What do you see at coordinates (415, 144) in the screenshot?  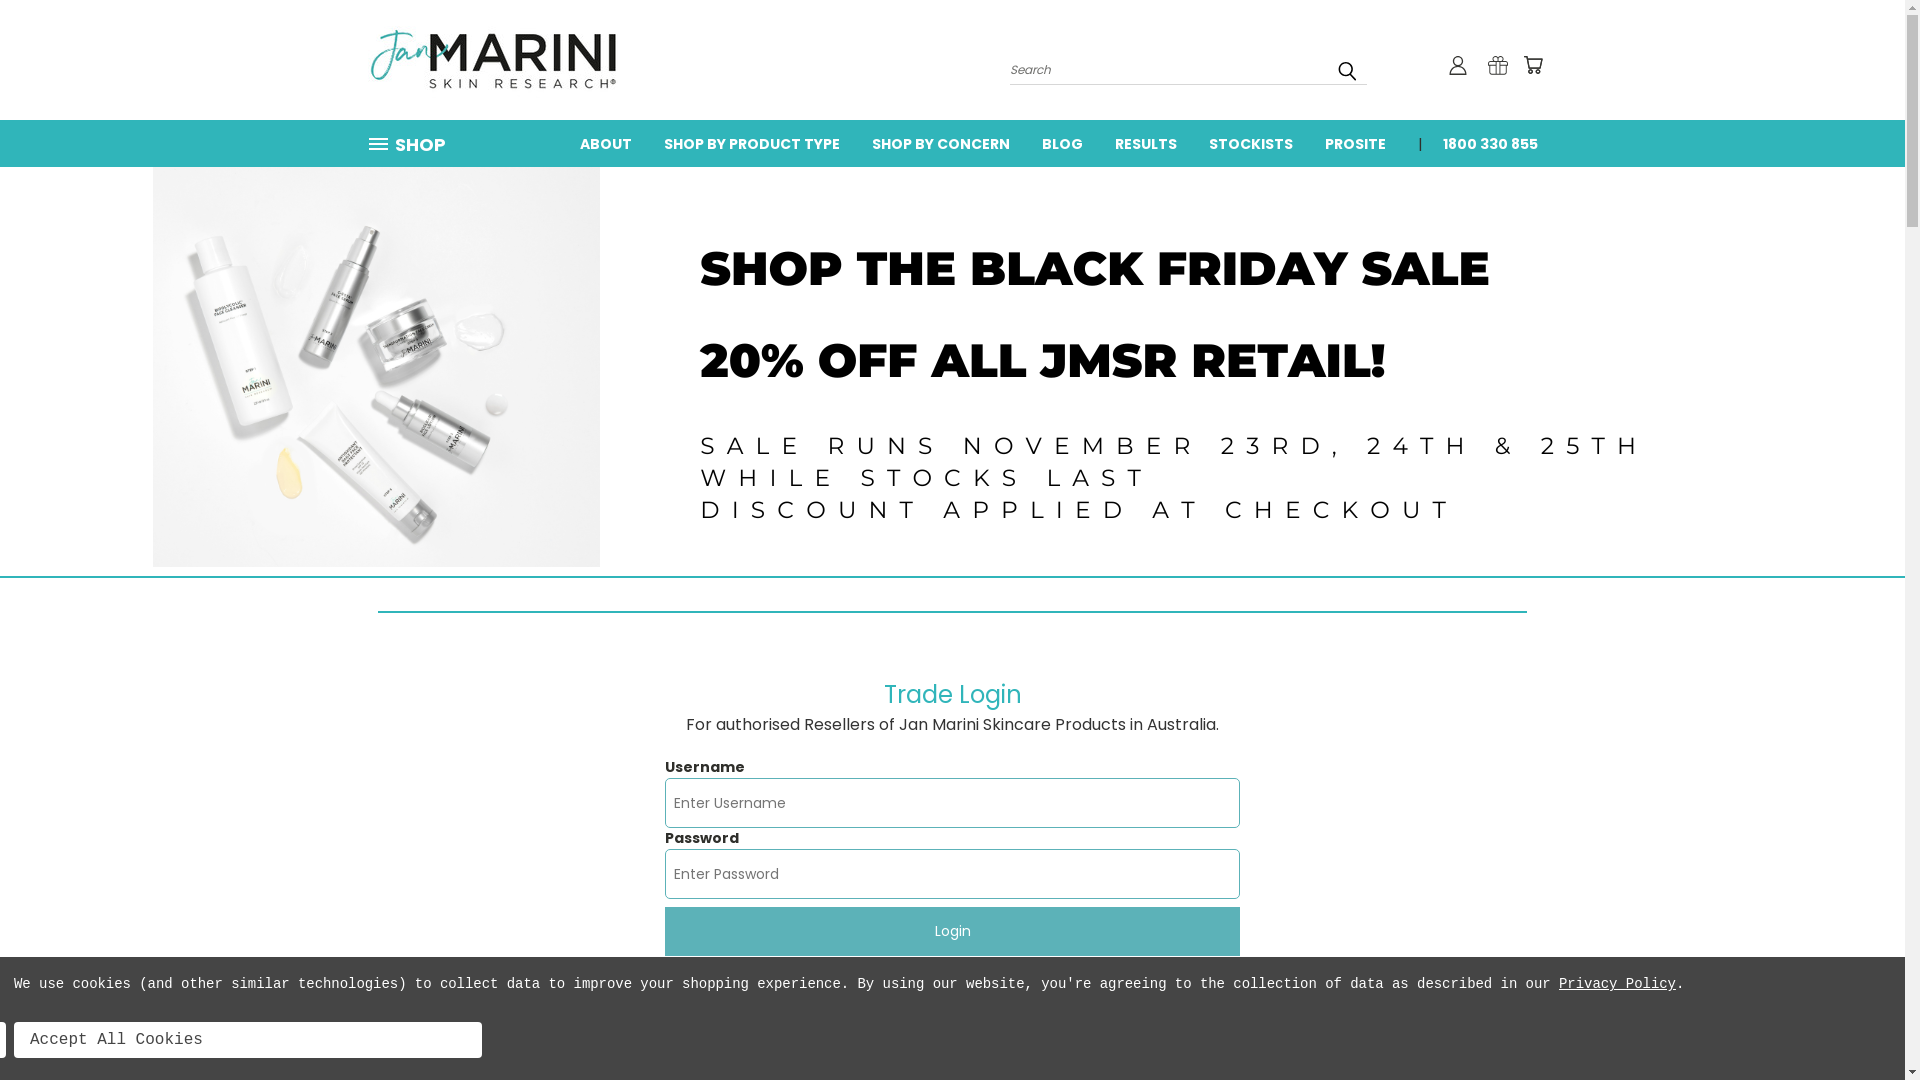 I see `SHOP` at bounding box center [415, 144].